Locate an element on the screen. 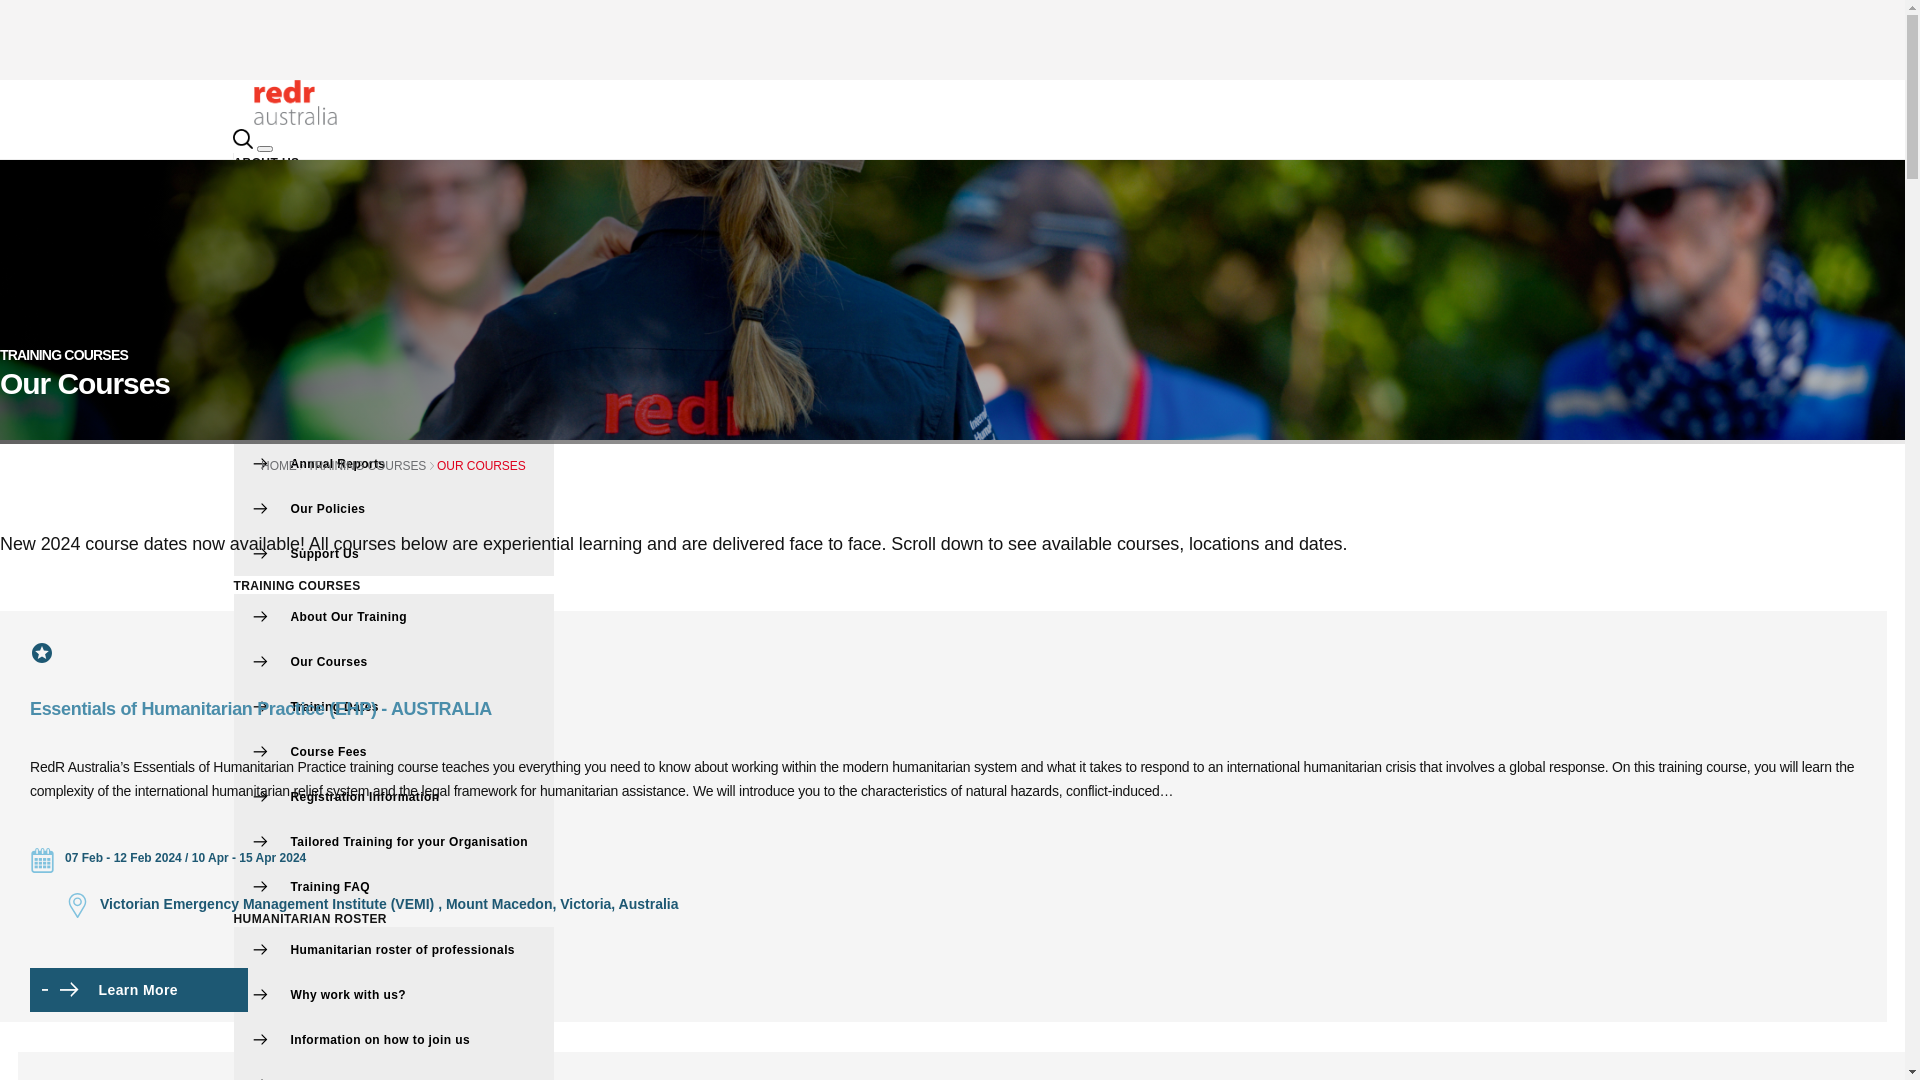 The width and height of the screenshot is (1920, 1080). Board & Governance is located at coordinates (394, 284).